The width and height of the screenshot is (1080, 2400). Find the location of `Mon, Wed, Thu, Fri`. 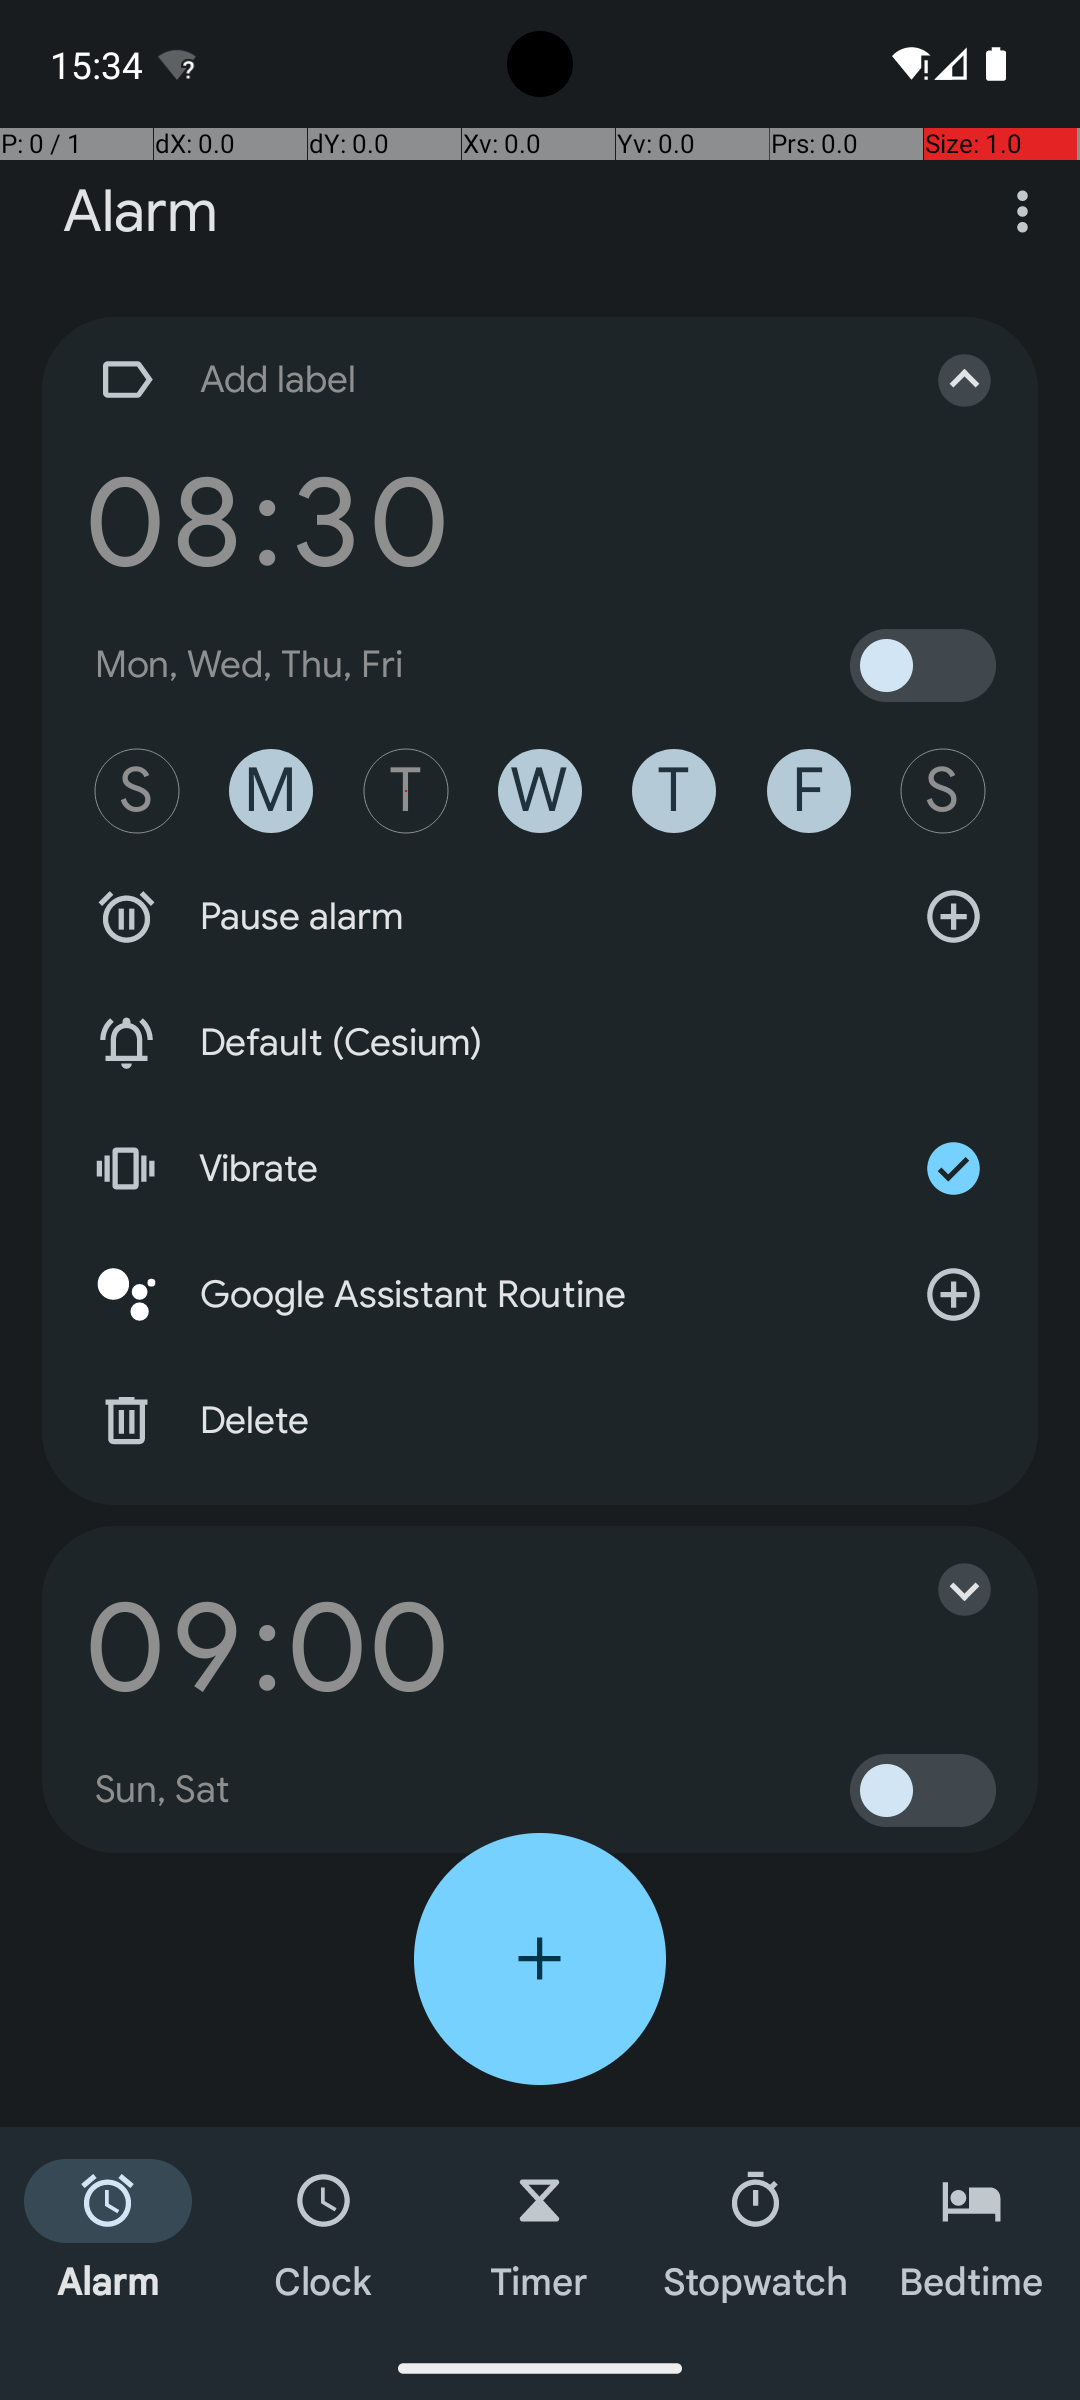

Mon, Wed, Thu, Fri is located at coordinates (249, 664).